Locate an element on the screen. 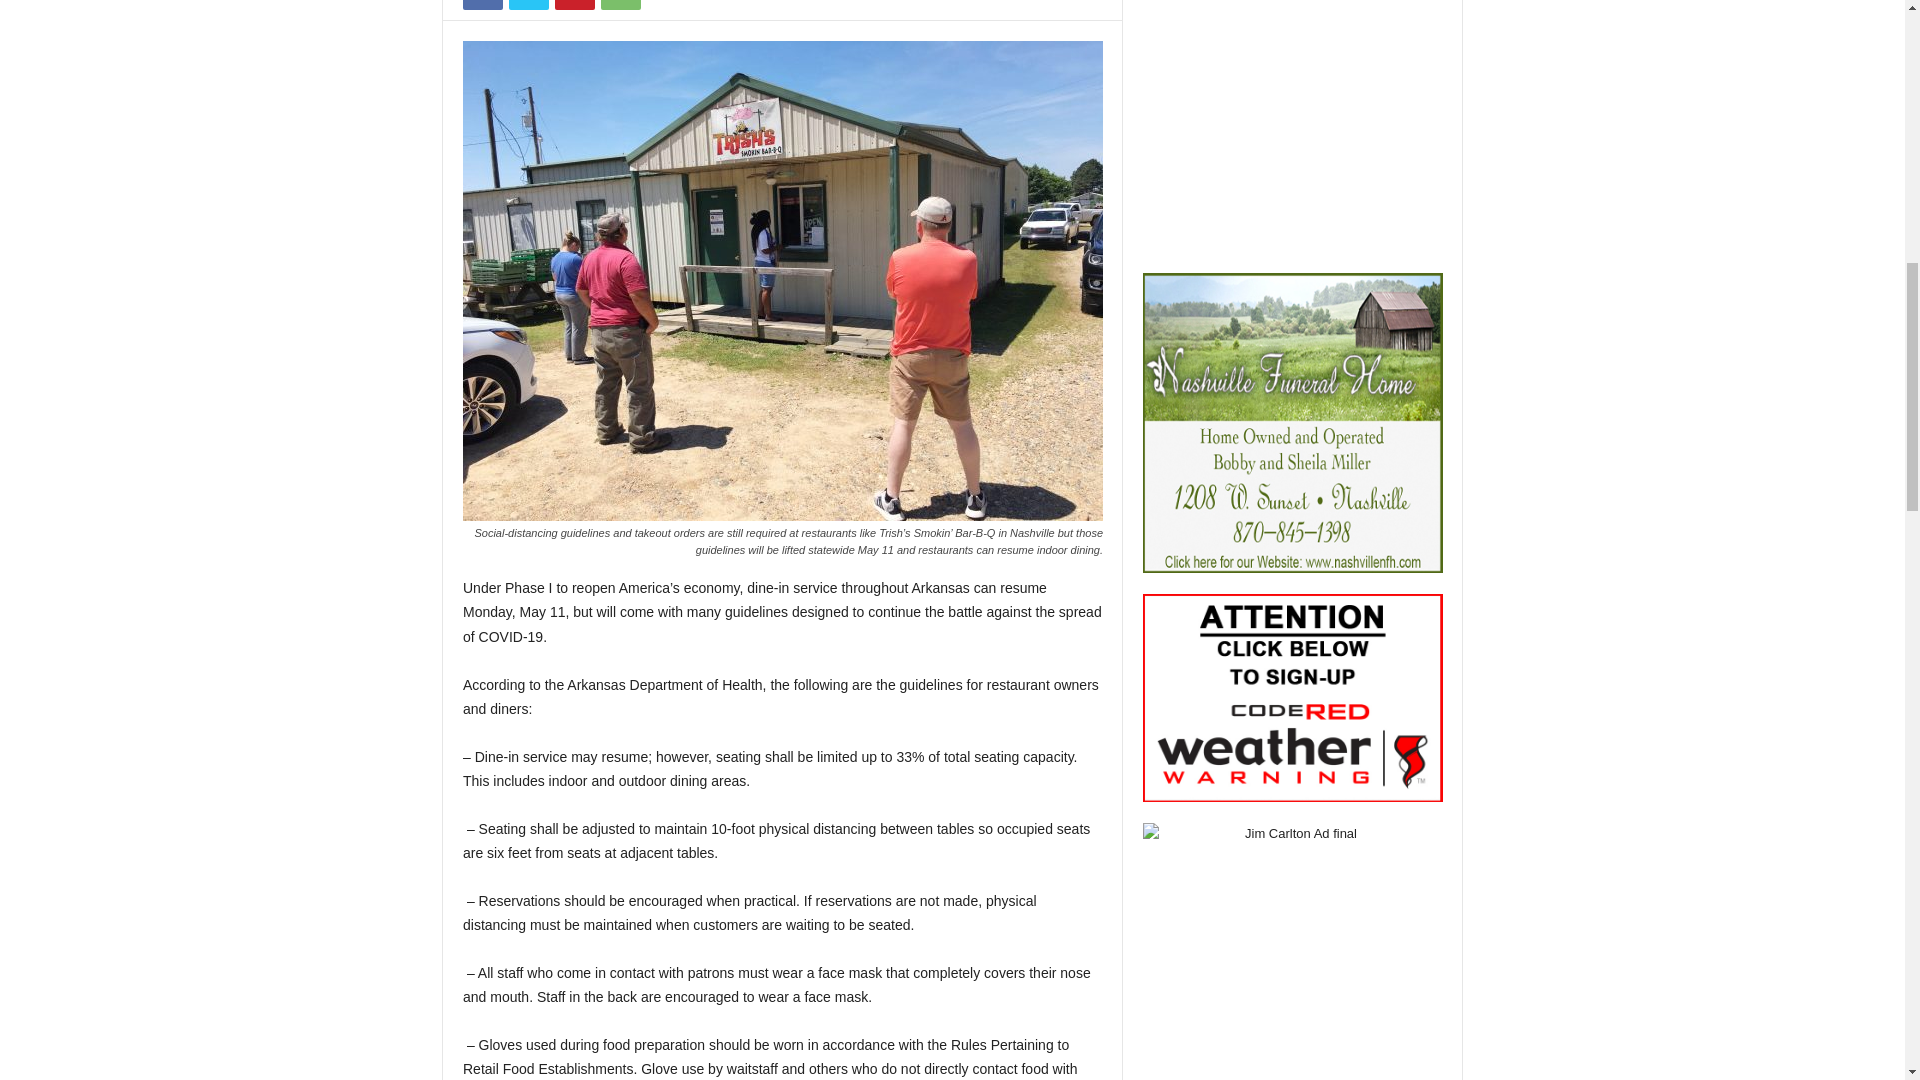 This screenshot has height=1080, width=1920. Pinterest is located at coordinates (574, 4).